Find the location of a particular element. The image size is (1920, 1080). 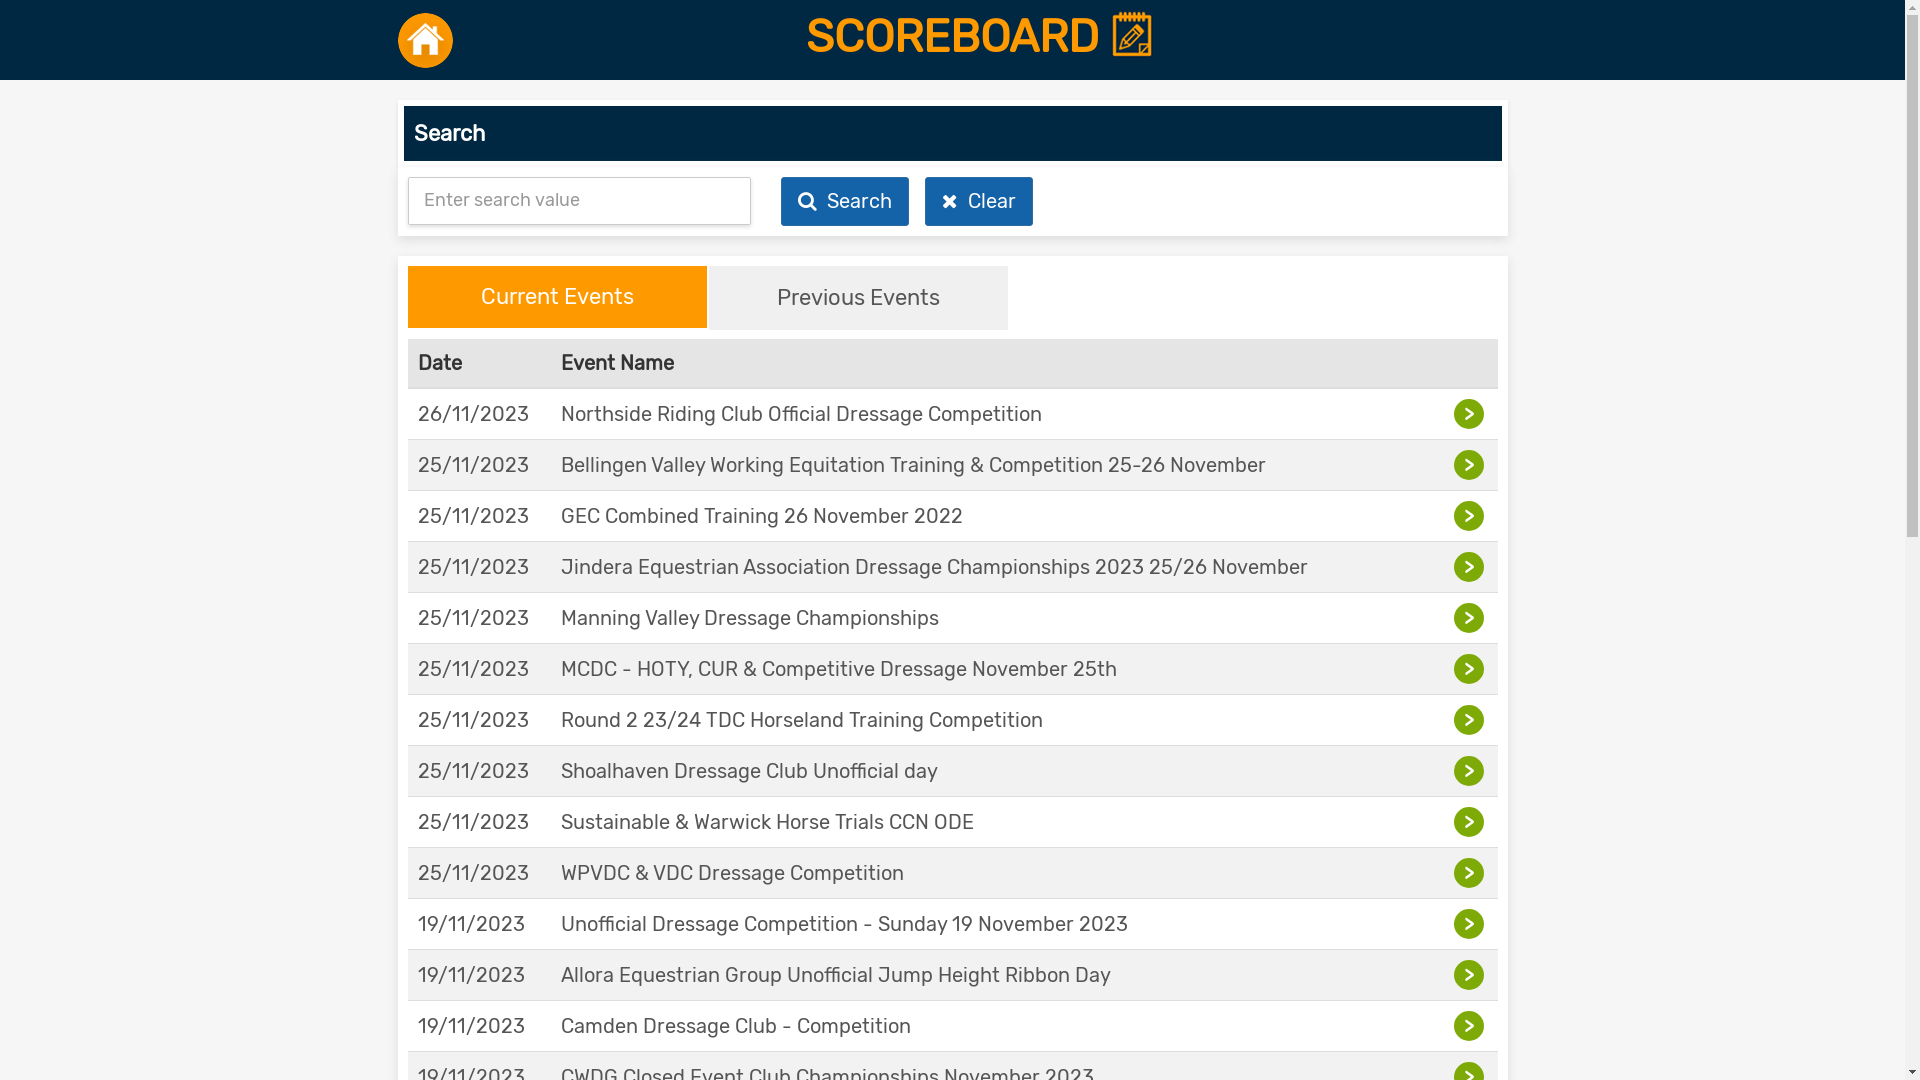

19/11/2023 is located at coordinates (472, 975).